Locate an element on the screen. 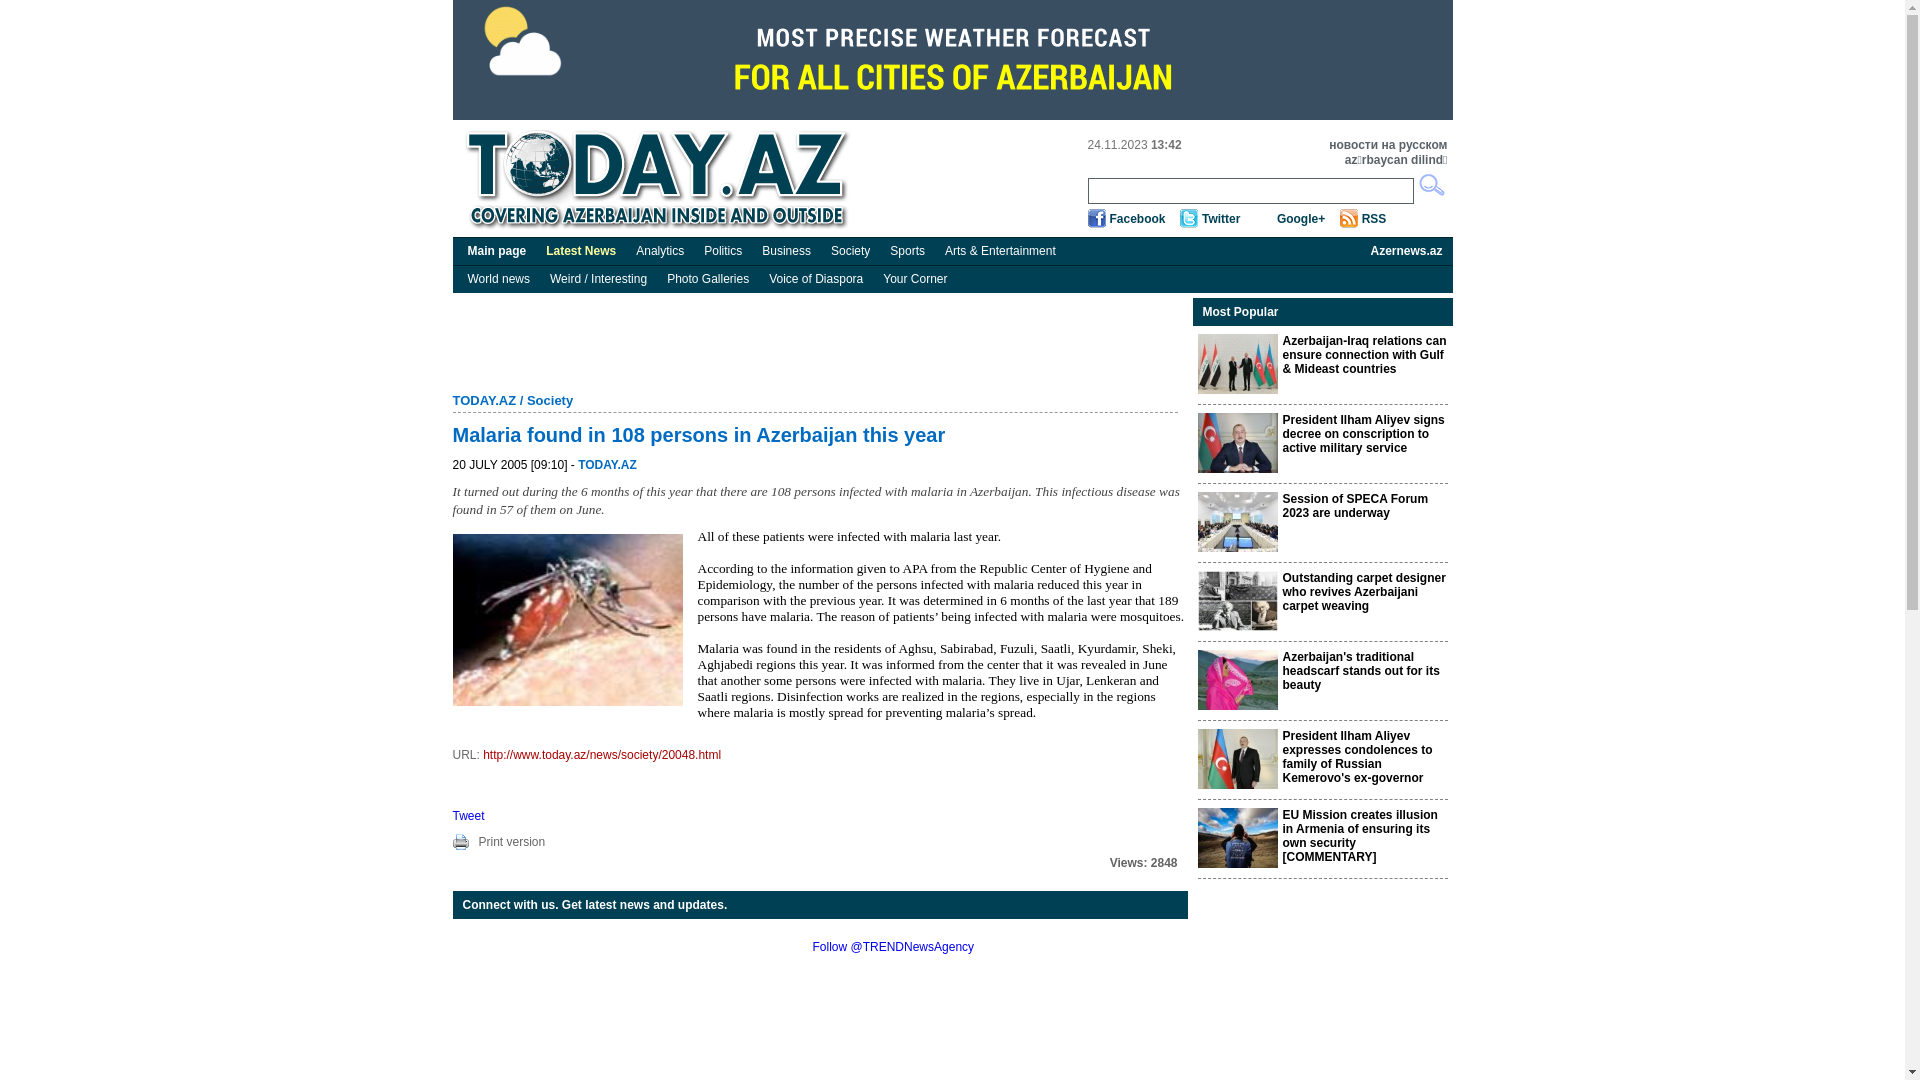  Weird / Interesting is located at coordinates (598, 279).